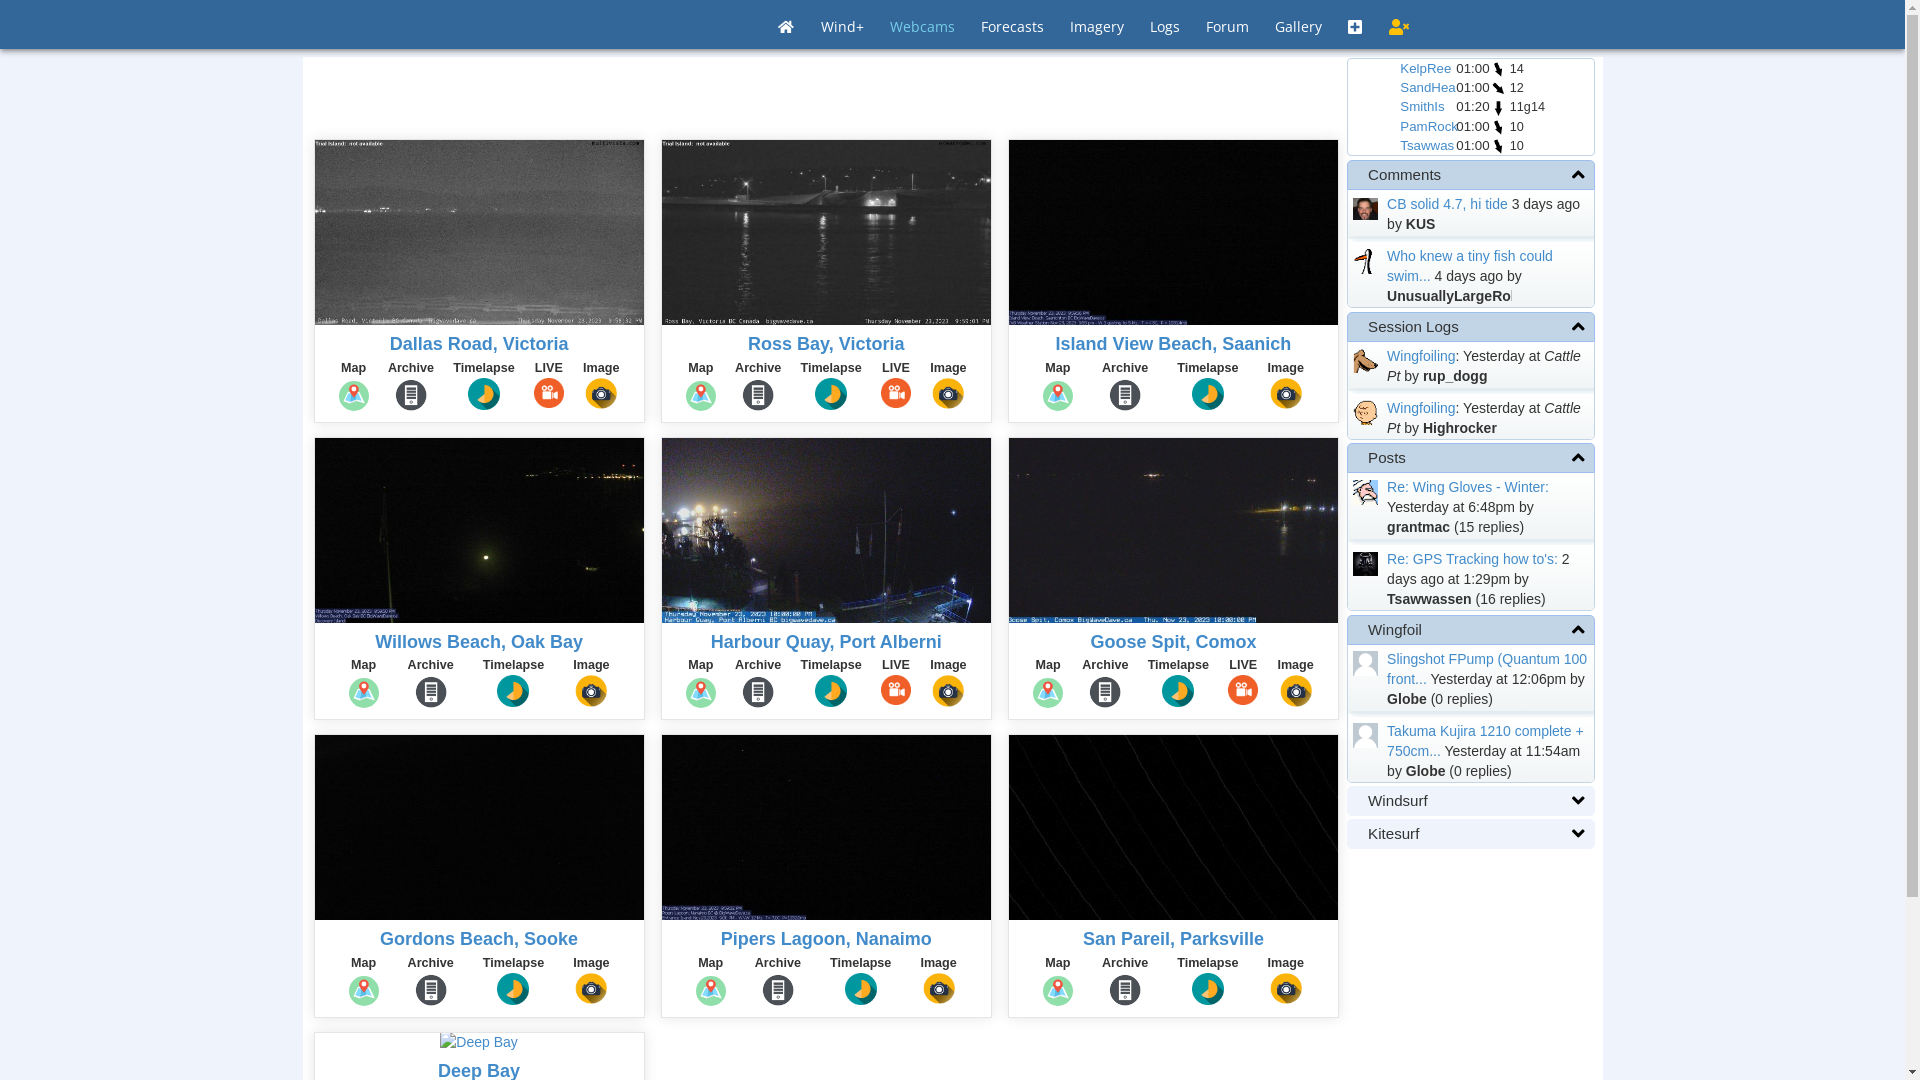  I want to click on Webcam Image, so click(480, 834).